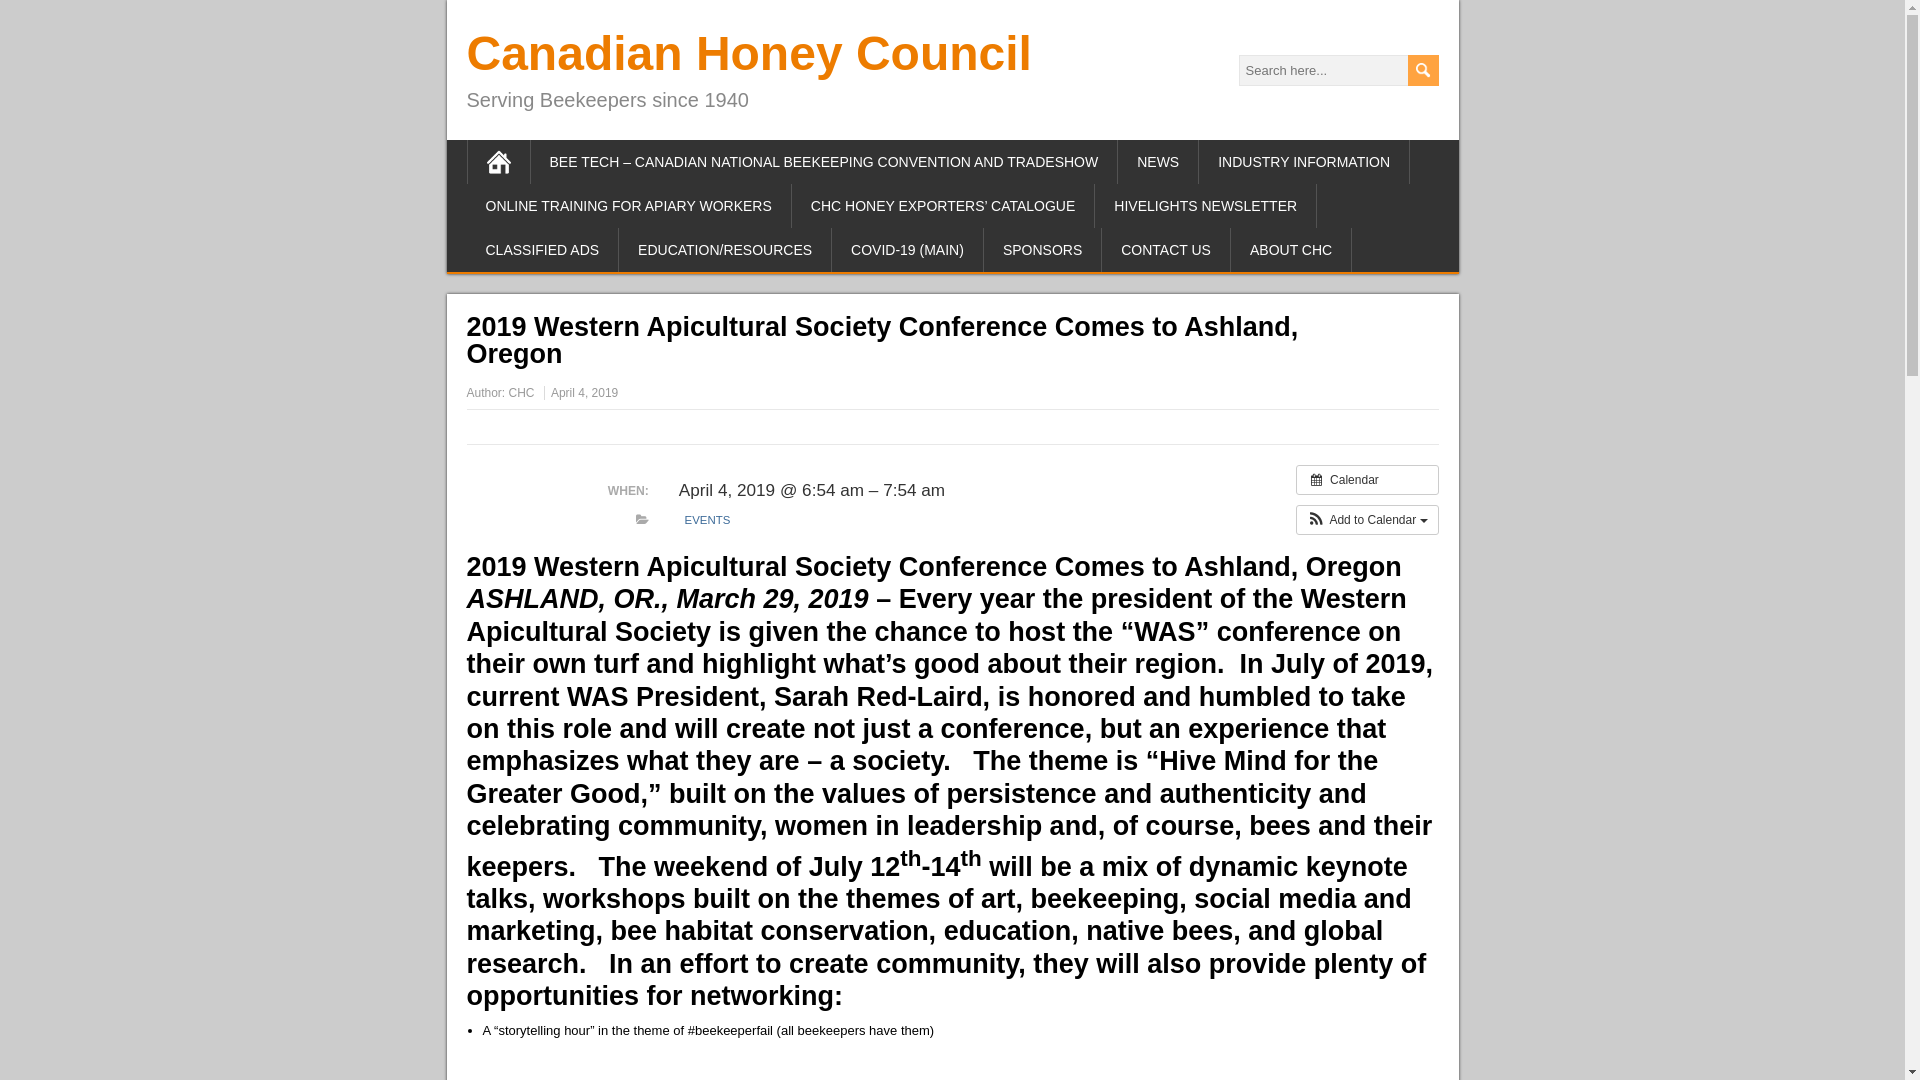 The height and width of the screenshot is (1080, 1920). Describe the element at coordinates (628, 205) in the screenshot. I see `ONLINE TRAINING FOR APIARY WORKERS` at that location.